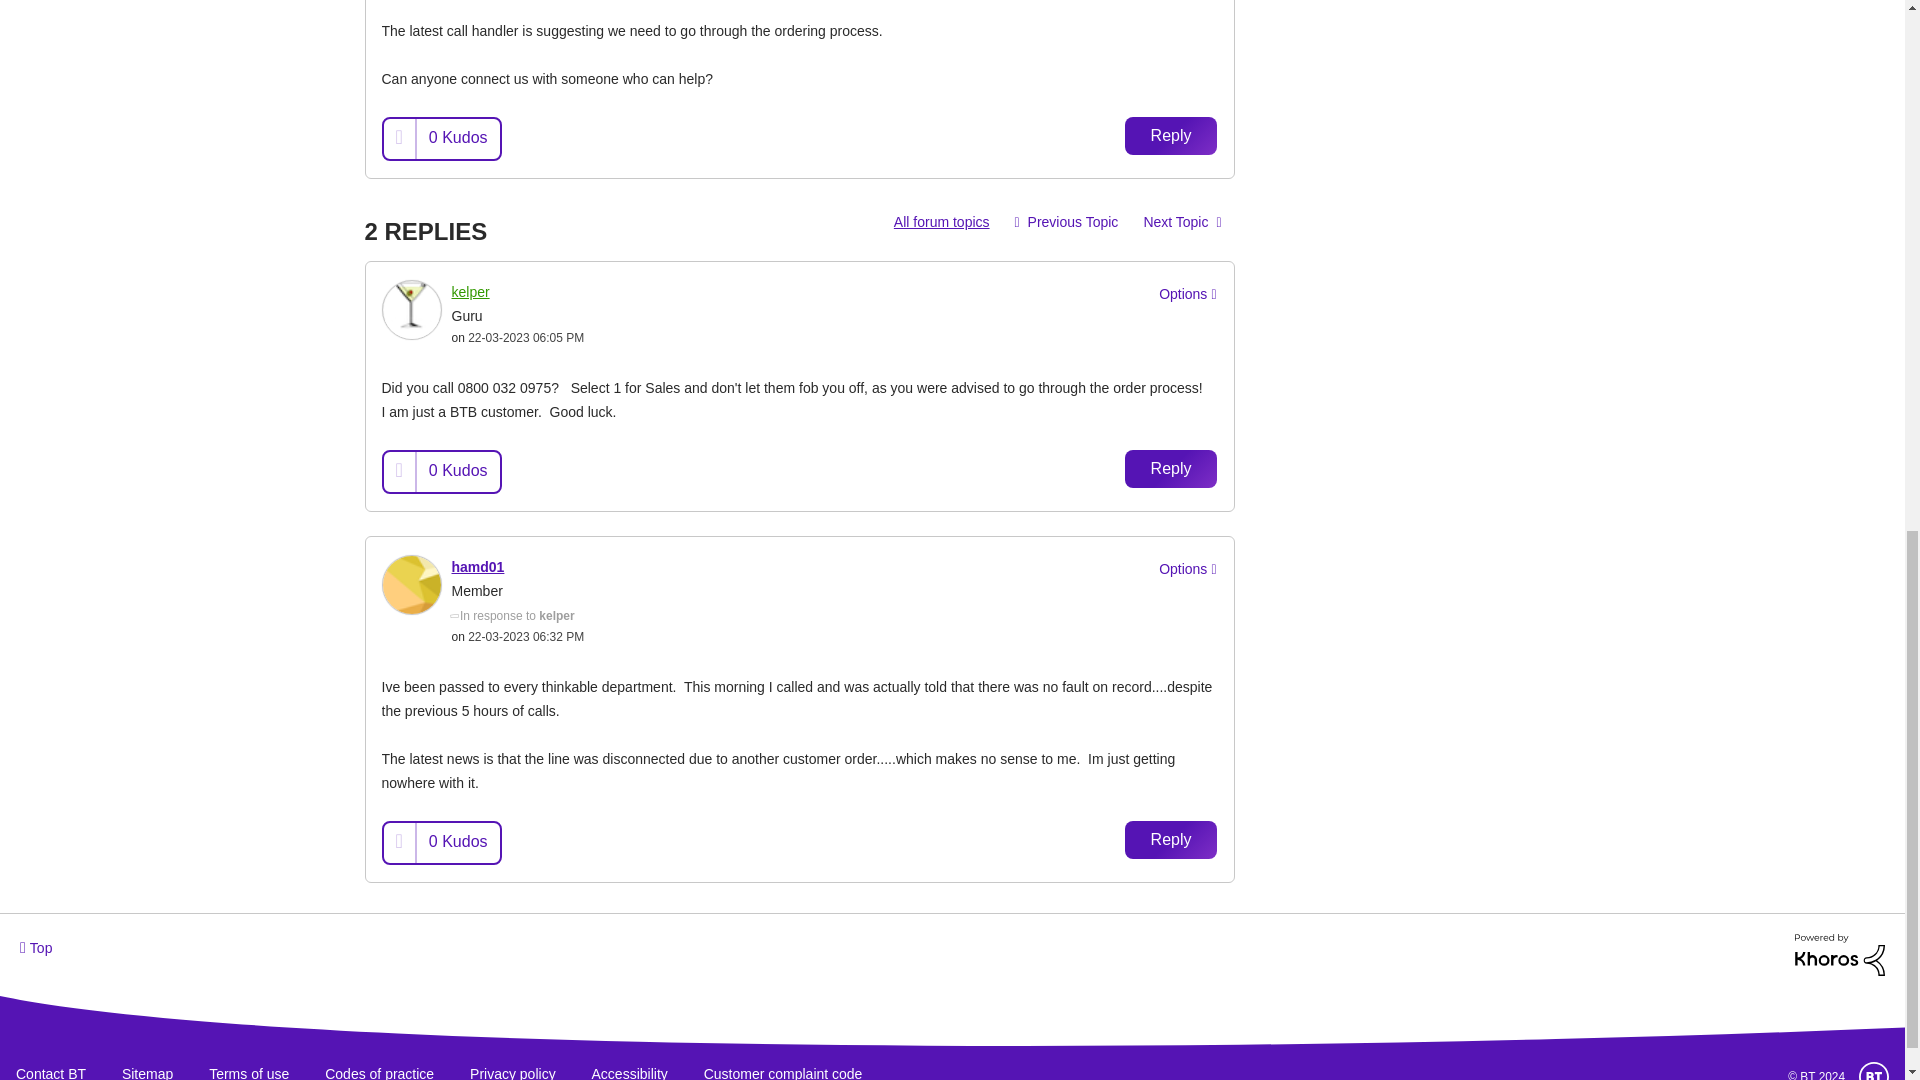  What do you see at coordinates (1171, 136) in the screenshot?
I see `Reply` at bounding box center [1171, 136].